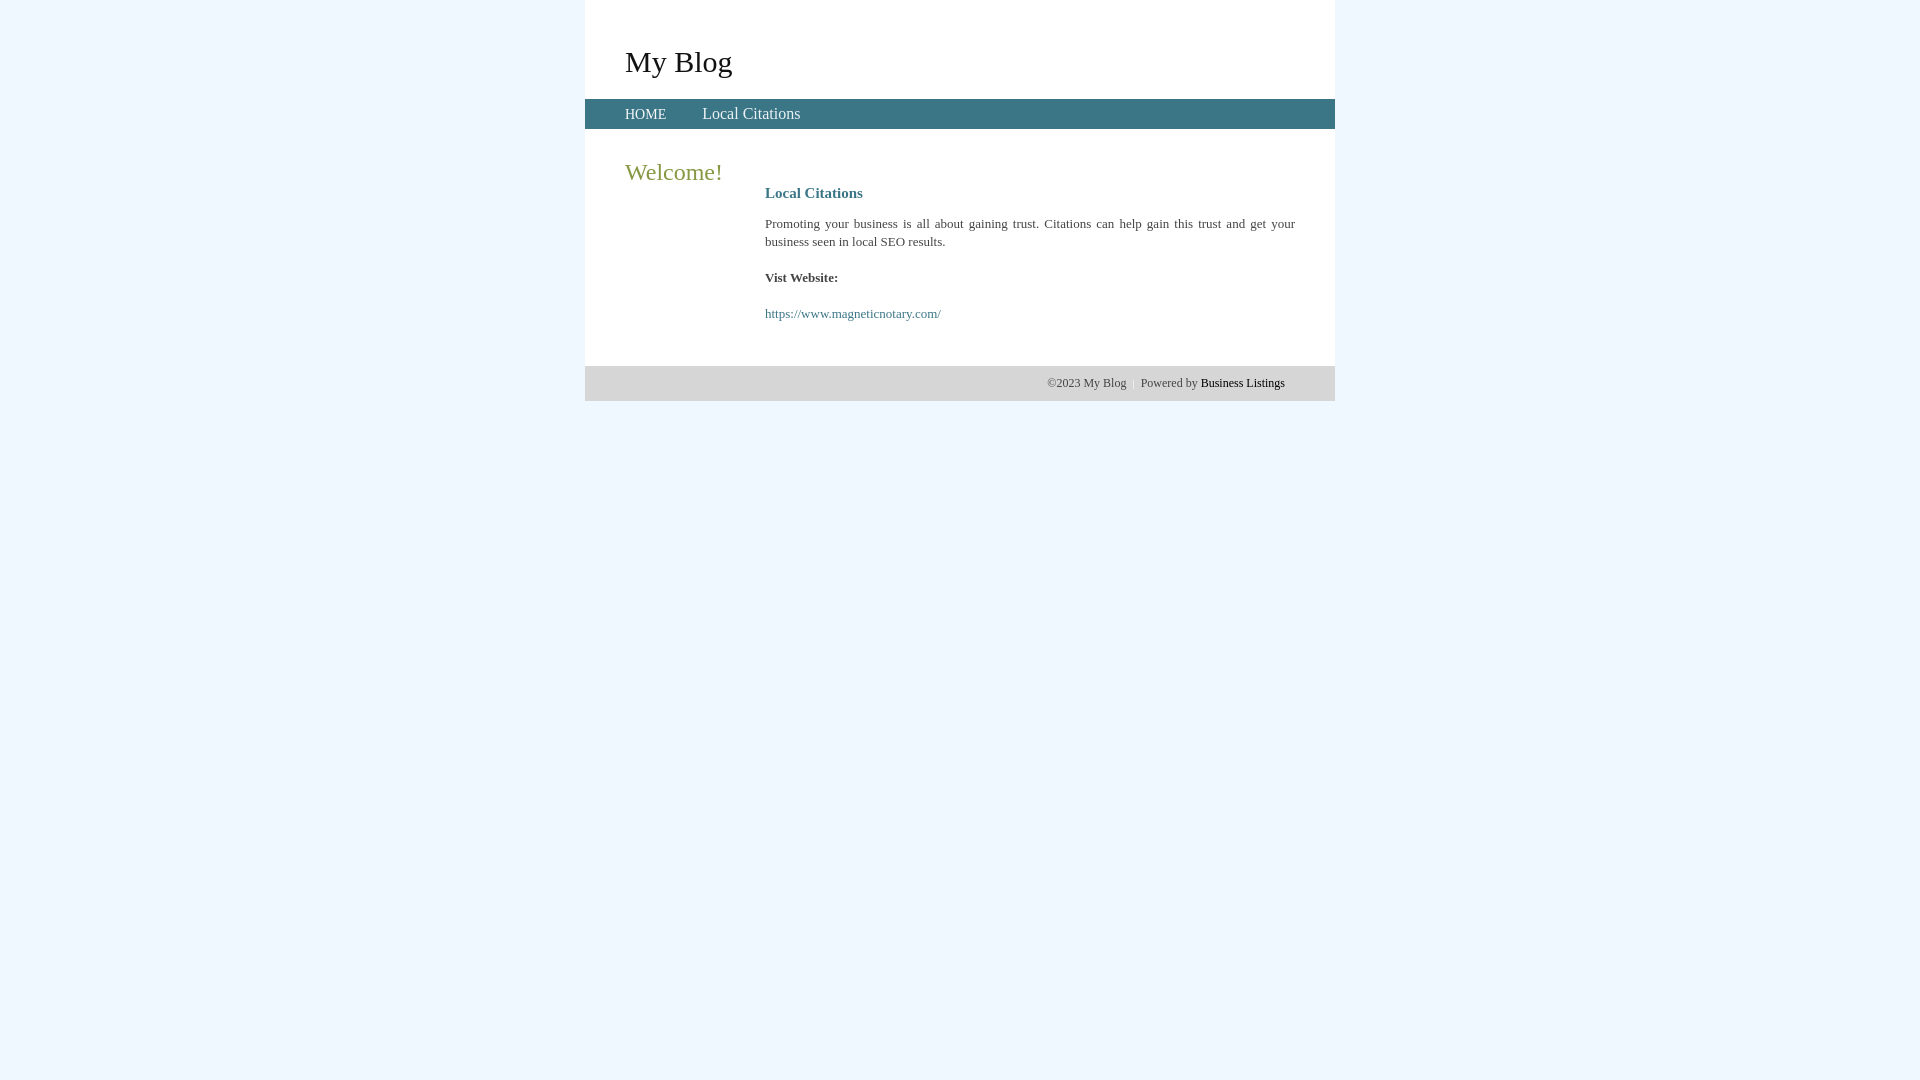  Describe the element at coordinates (751, 114) in the screenshot. I see `Local Citations` at that location.